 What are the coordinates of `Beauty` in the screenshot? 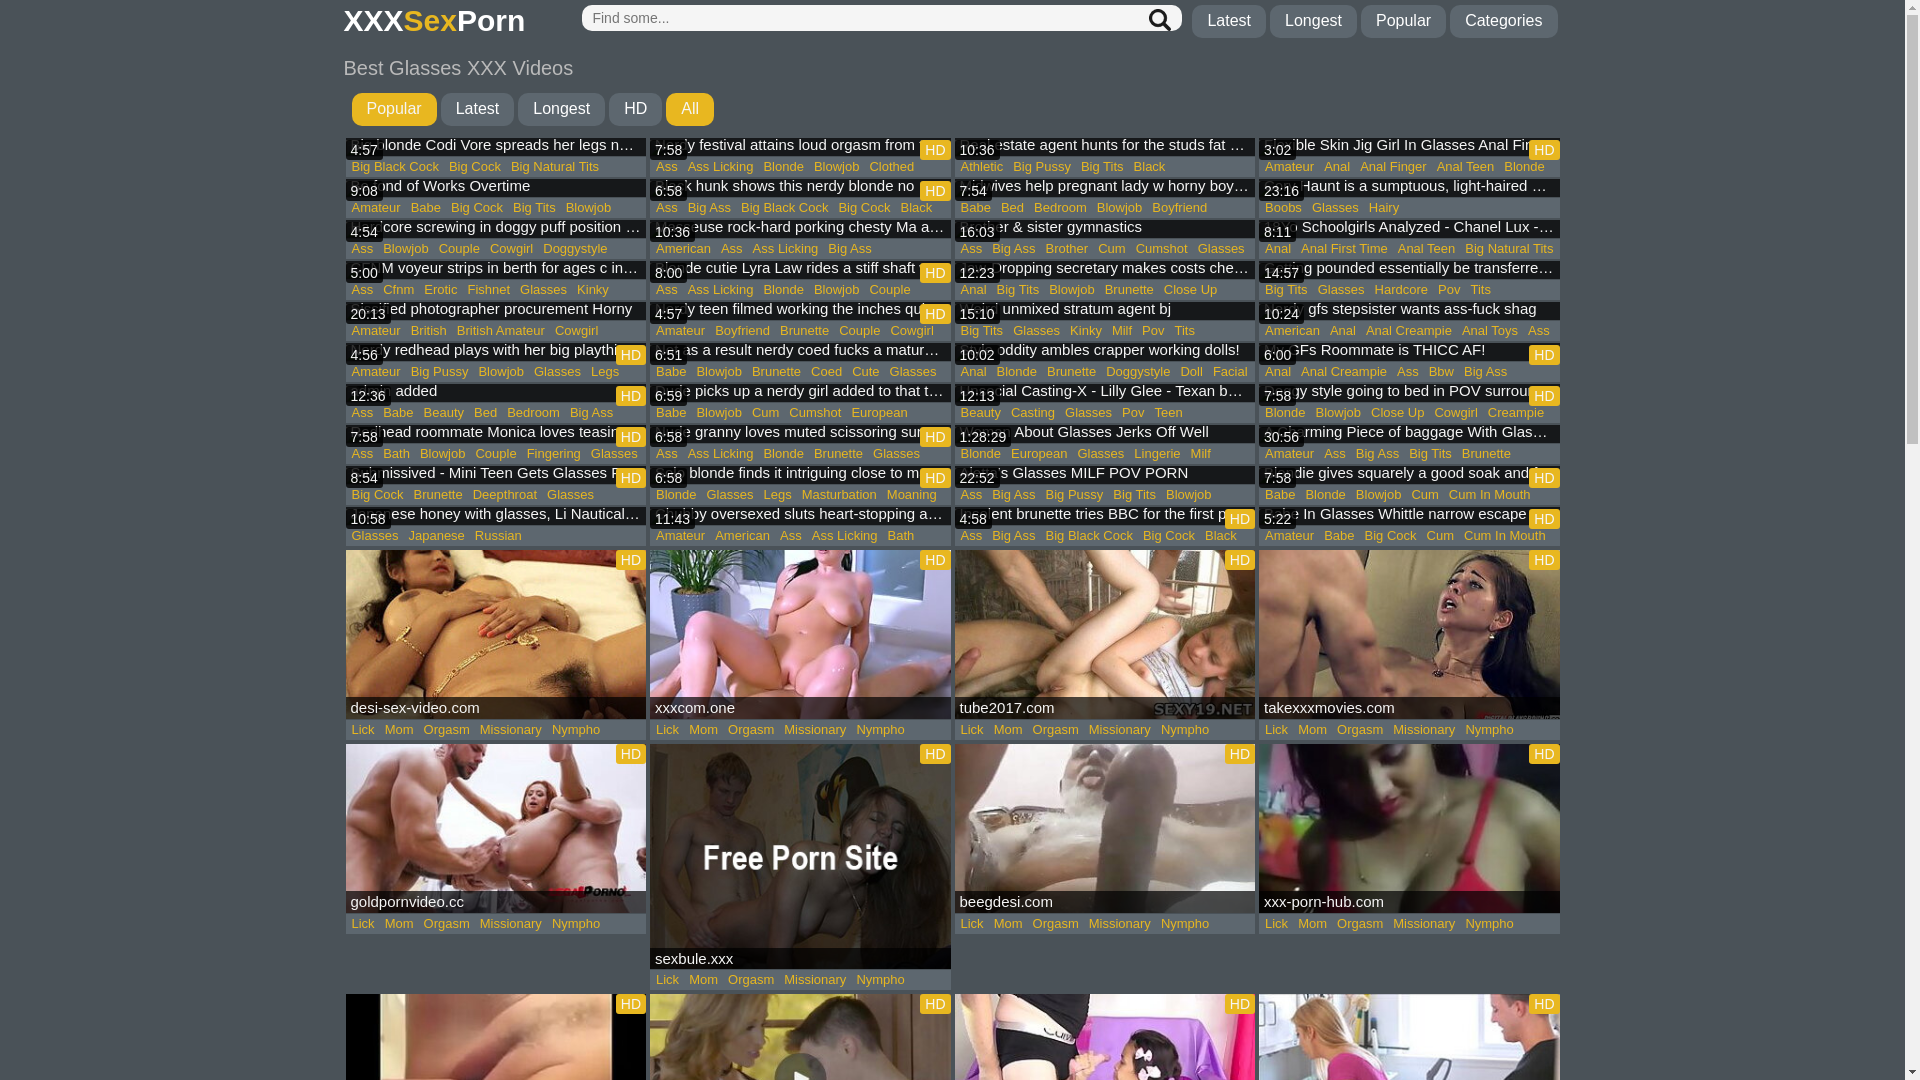 It's located at (981, 413).